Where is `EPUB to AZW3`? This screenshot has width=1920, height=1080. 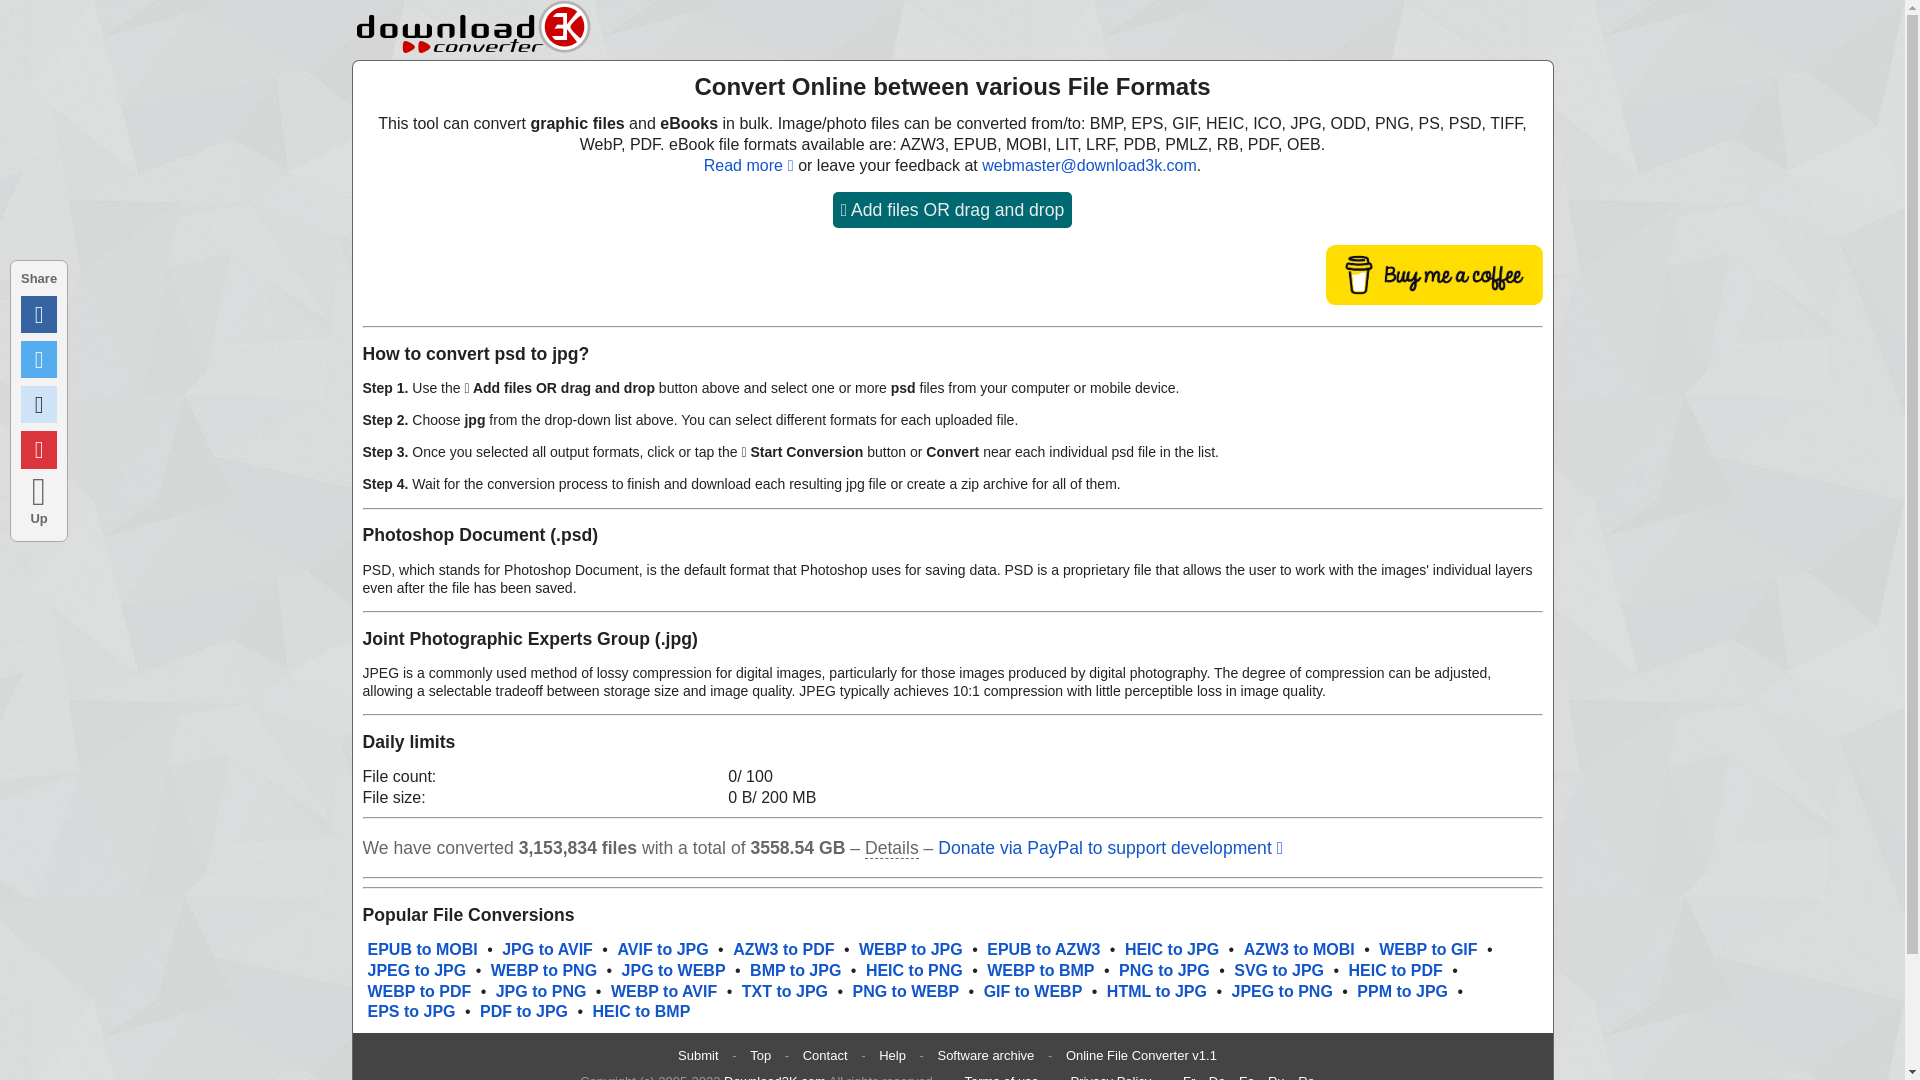 EPUB to AZW3 is located at coordinates (1043, 948).